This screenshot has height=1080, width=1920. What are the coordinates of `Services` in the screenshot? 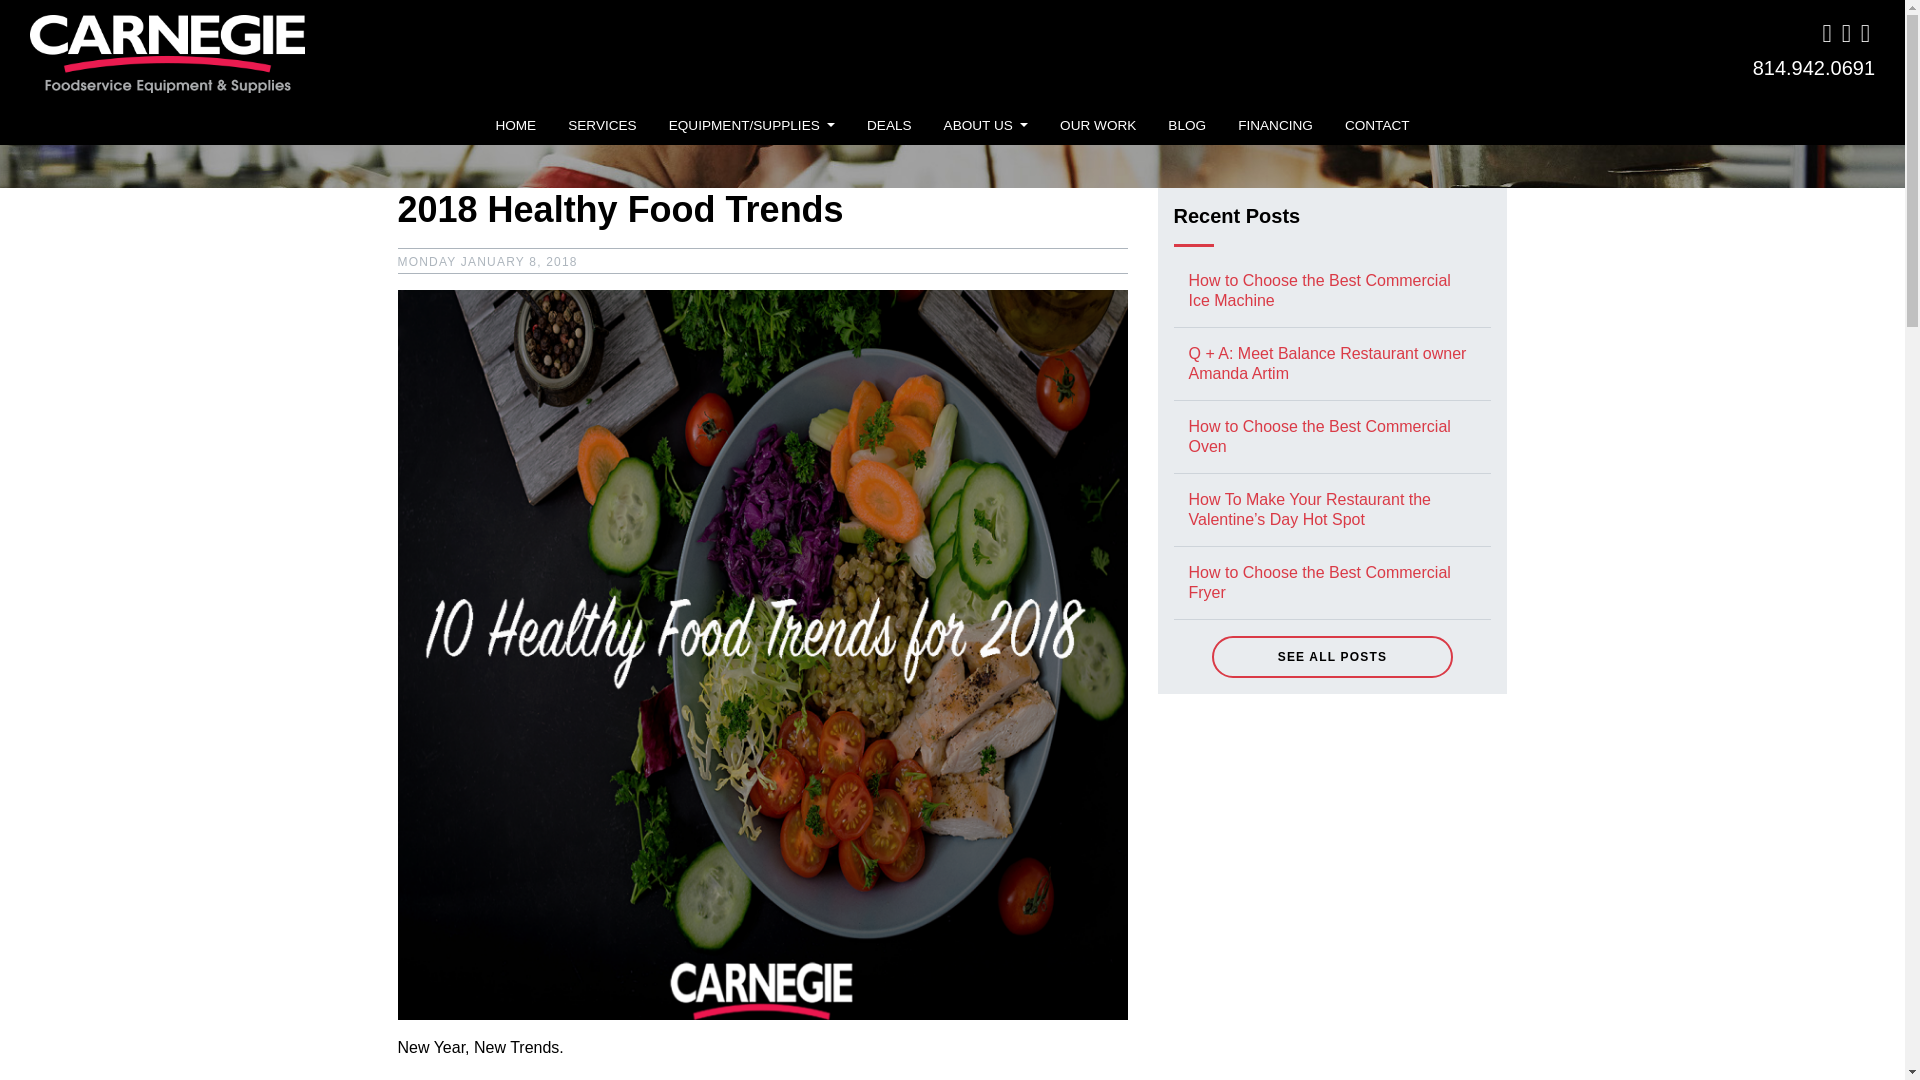 It's located at (602, 126).